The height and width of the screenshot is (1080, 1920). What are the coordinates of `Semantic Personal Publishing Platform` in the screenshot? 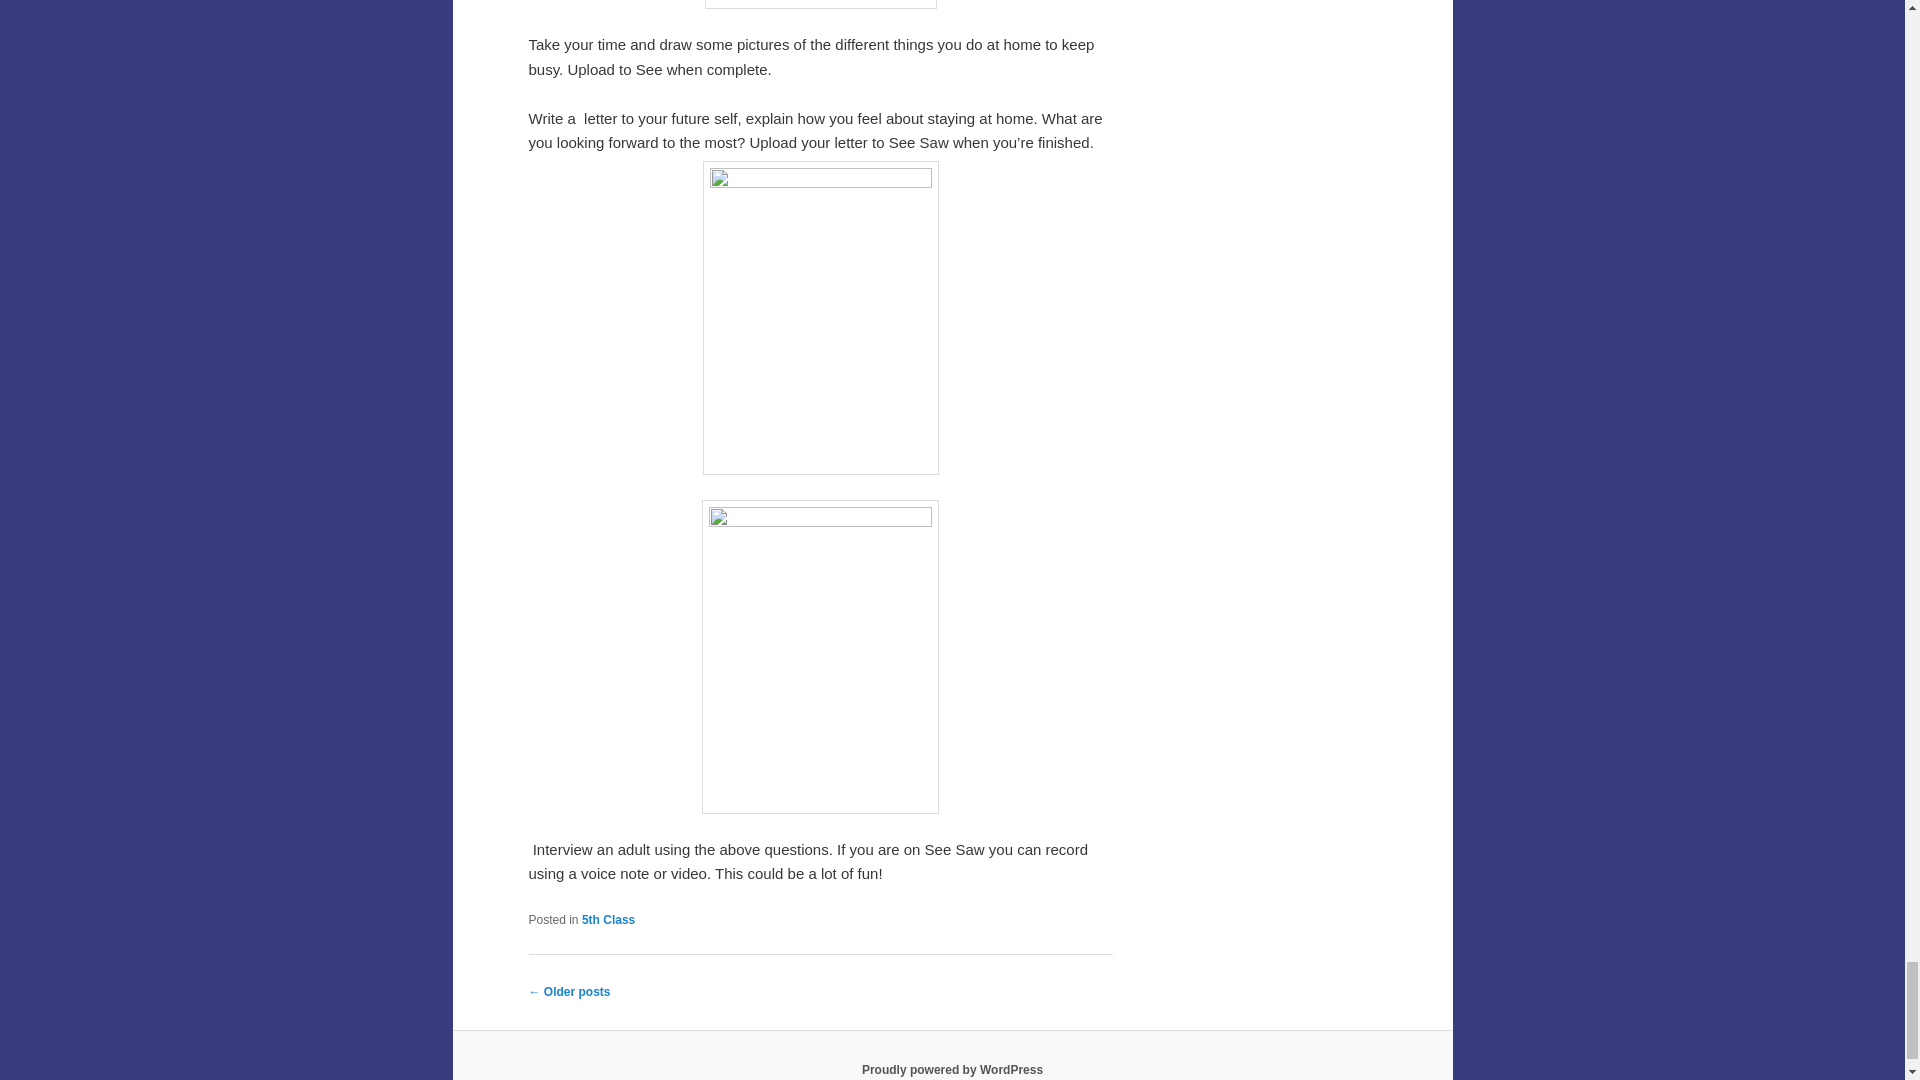 It's located at (952, 1069).